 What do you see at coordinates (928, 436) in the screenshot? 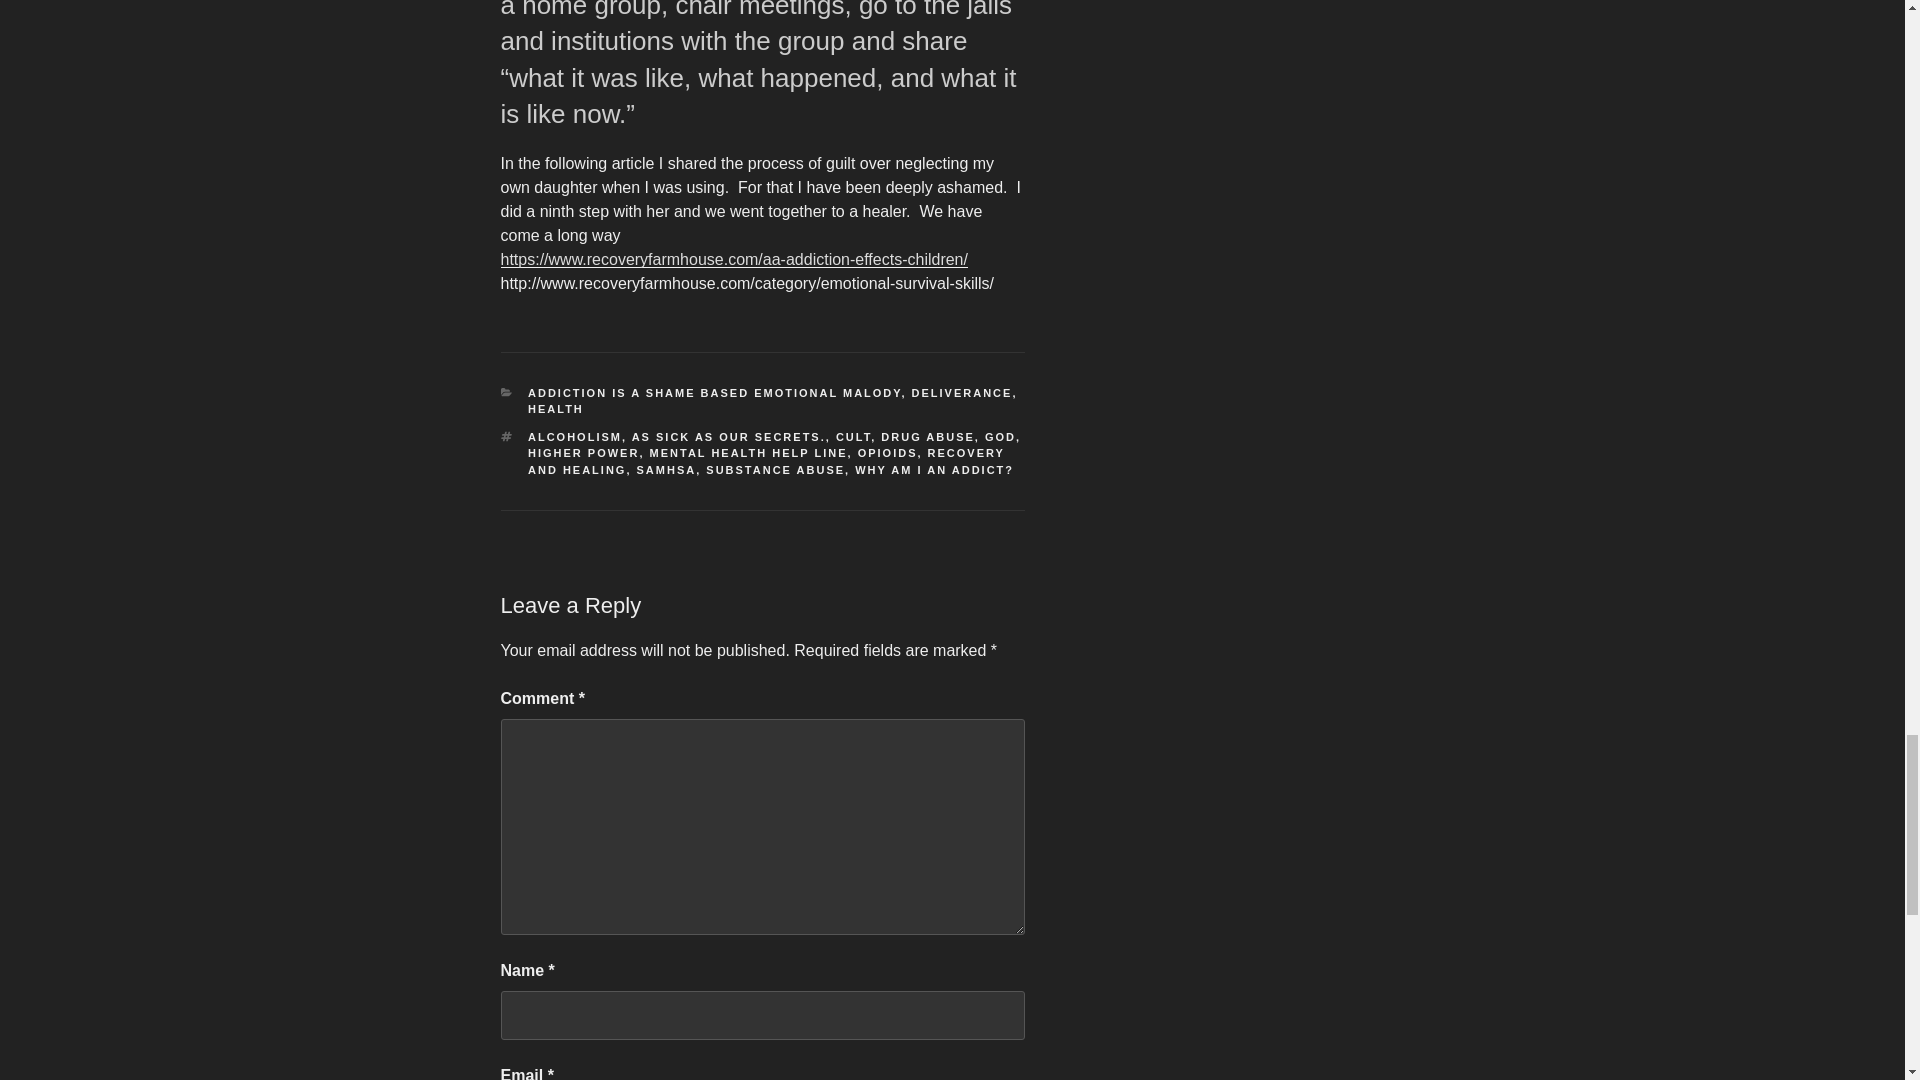
I see `DRUG ABUSE` at bounding box center [928, 436].